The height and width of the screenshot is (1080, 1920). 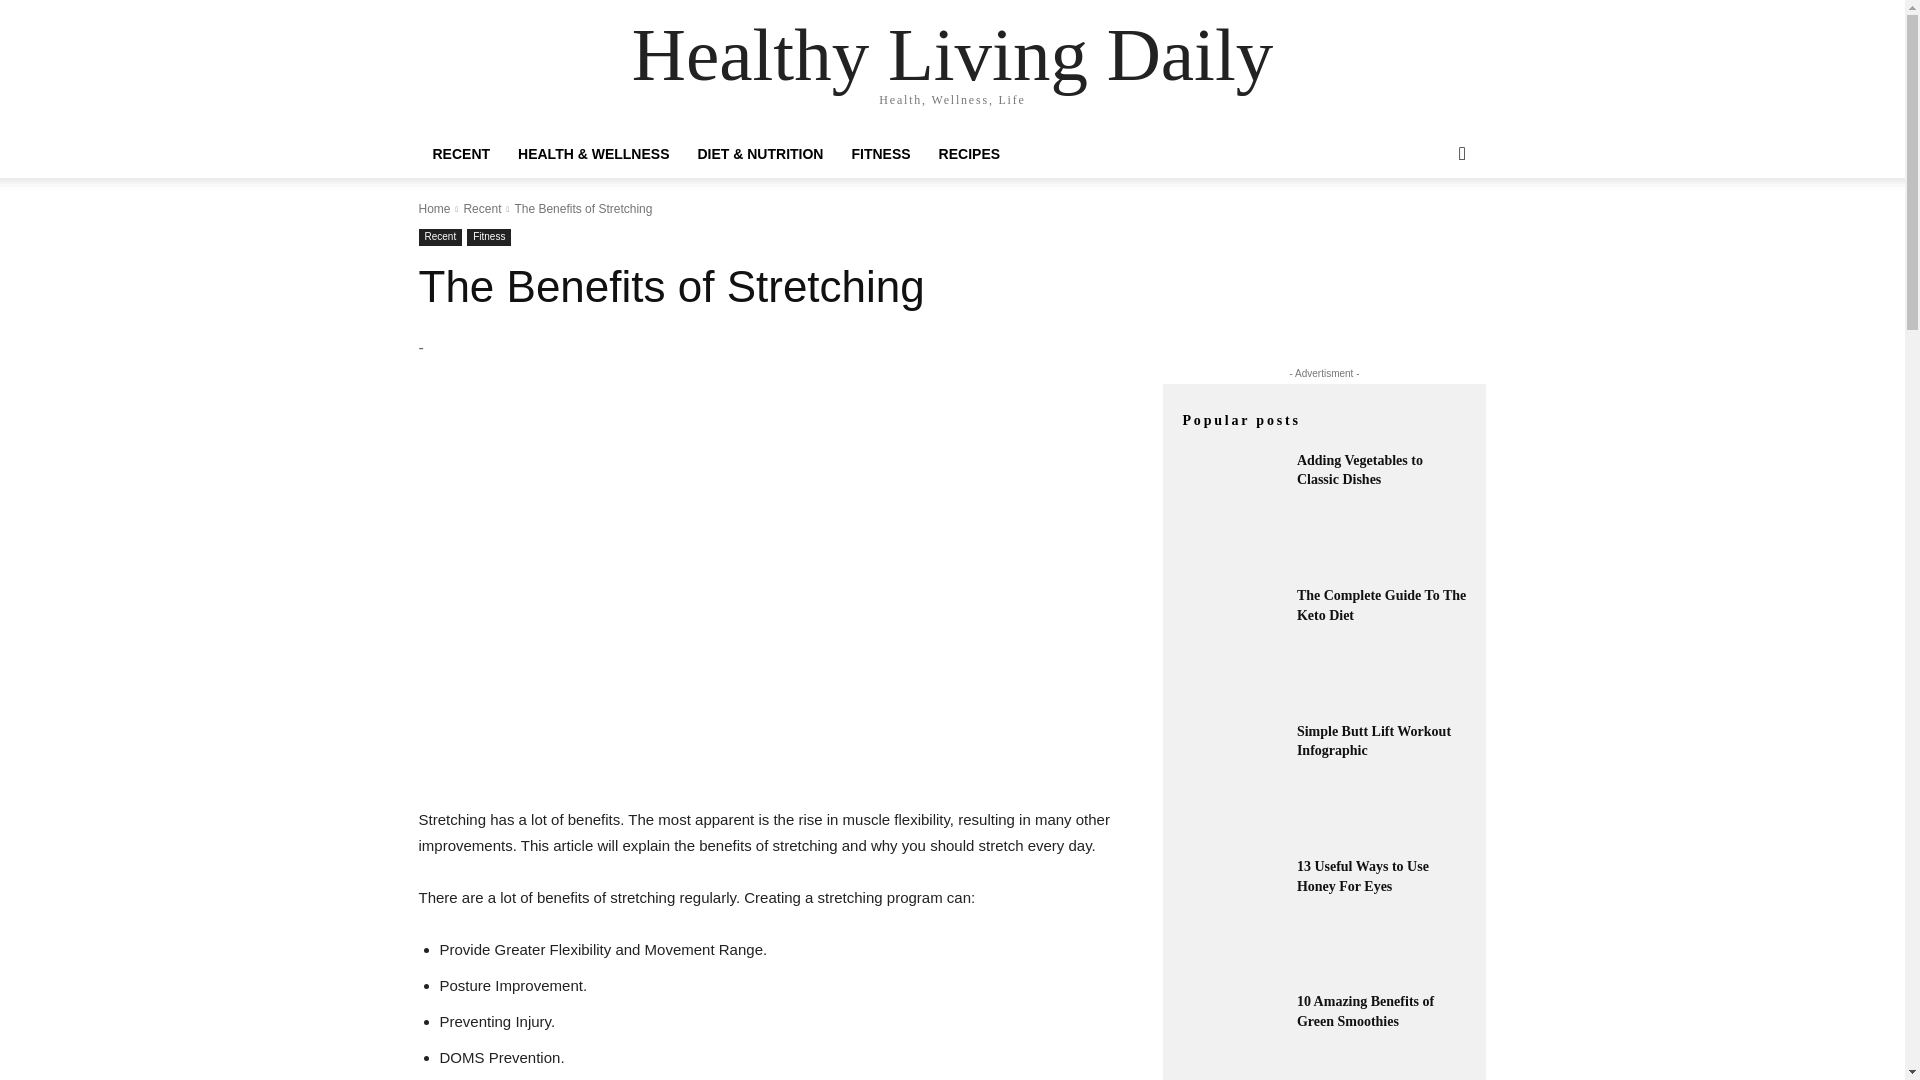 I want to click on View all posts in Recent, so click(x=482, y=208).